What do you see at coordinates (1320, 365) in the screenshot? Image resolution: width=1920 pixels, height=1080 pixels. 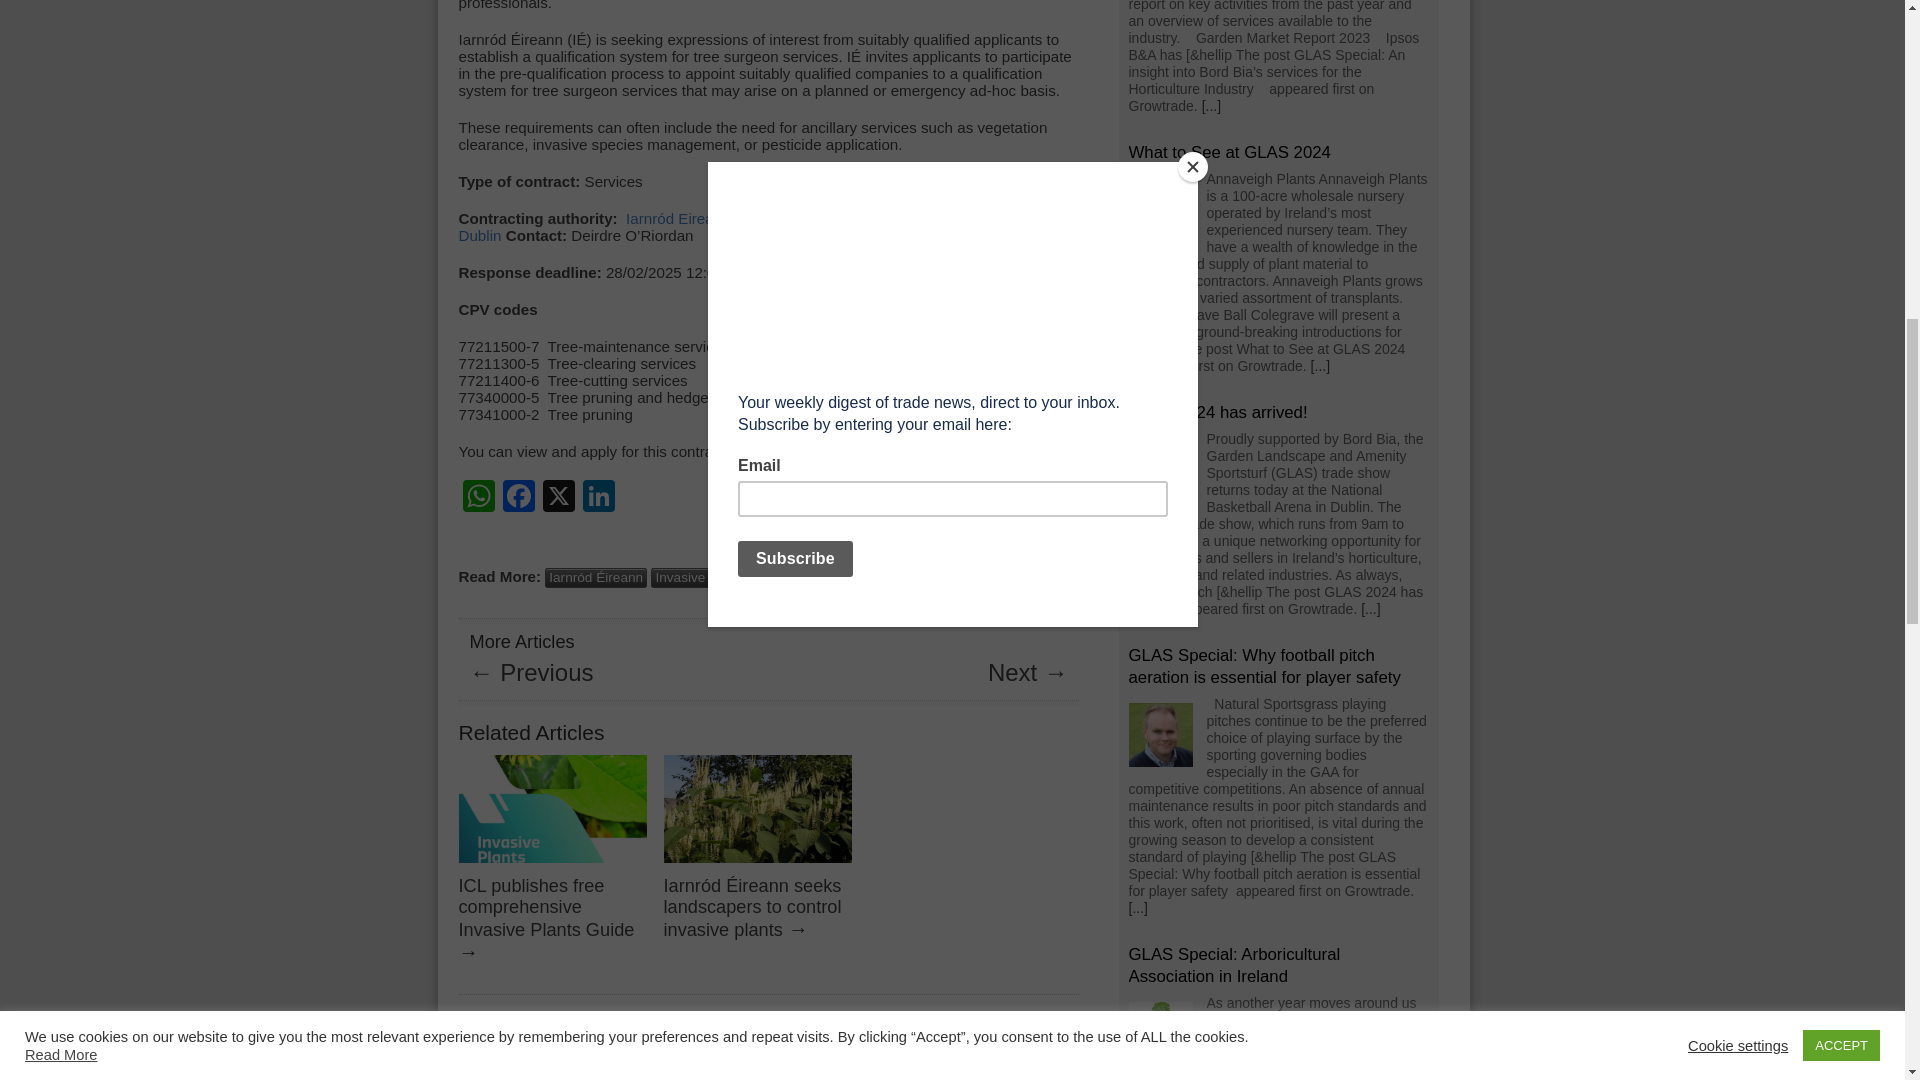 I see `Read more` at bounding box center [1320, 365].